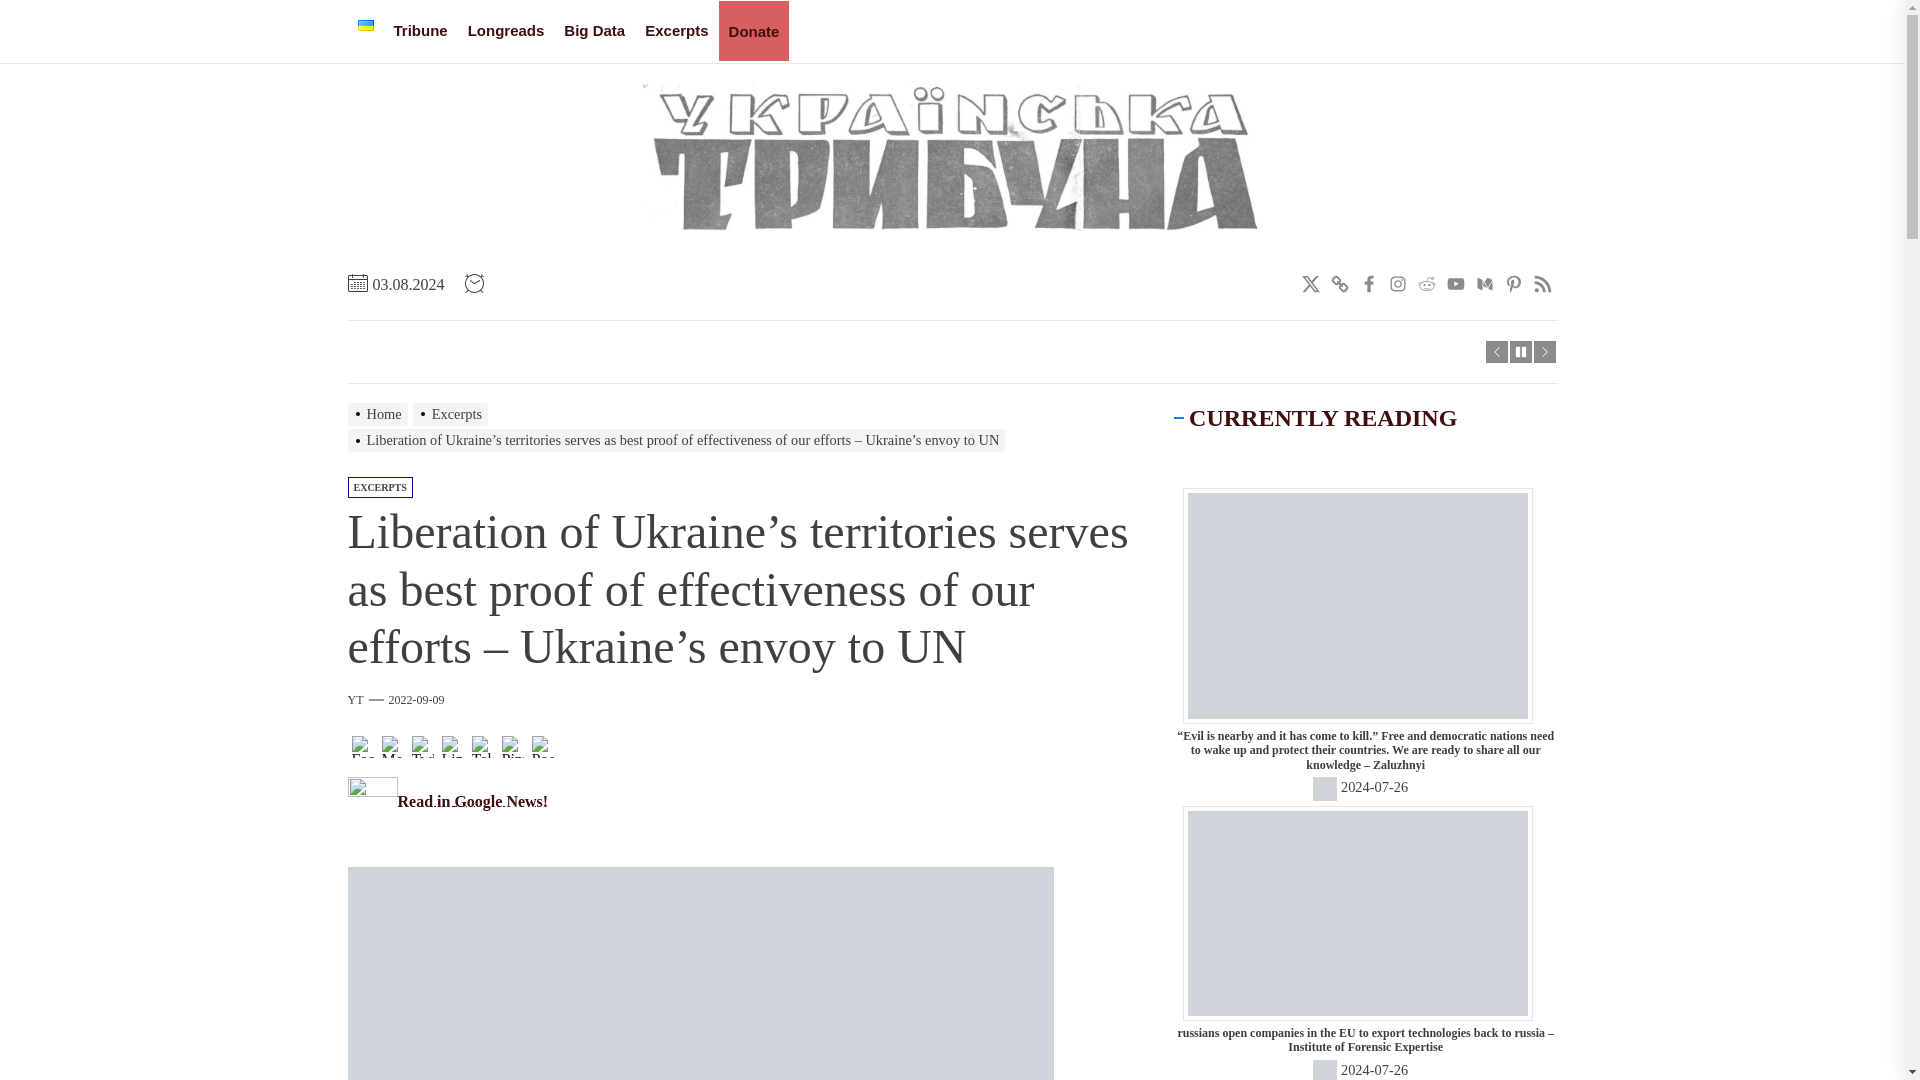  Describe the element at coordinates (1398, 285) in the screenshot. I see `instagram` at that location.